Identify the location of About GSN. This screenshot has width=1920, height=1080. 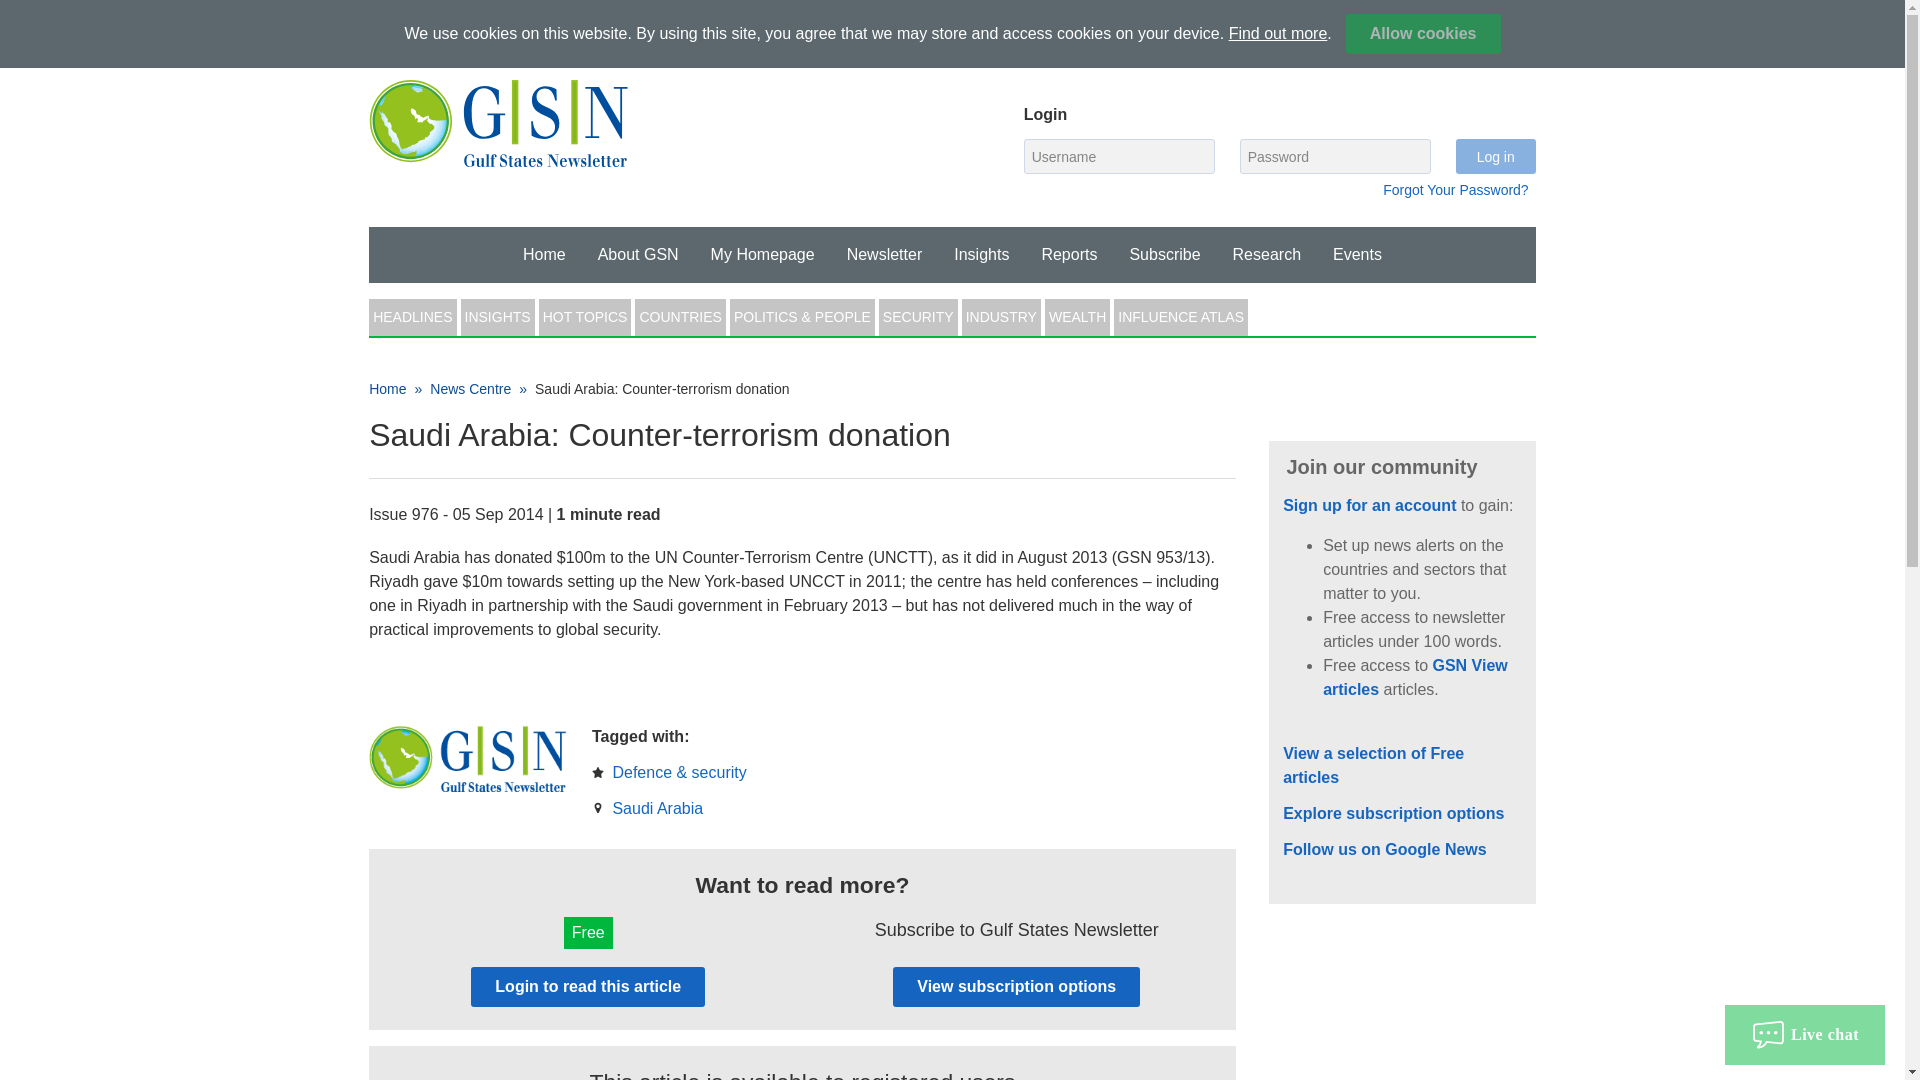
(1486, 40).